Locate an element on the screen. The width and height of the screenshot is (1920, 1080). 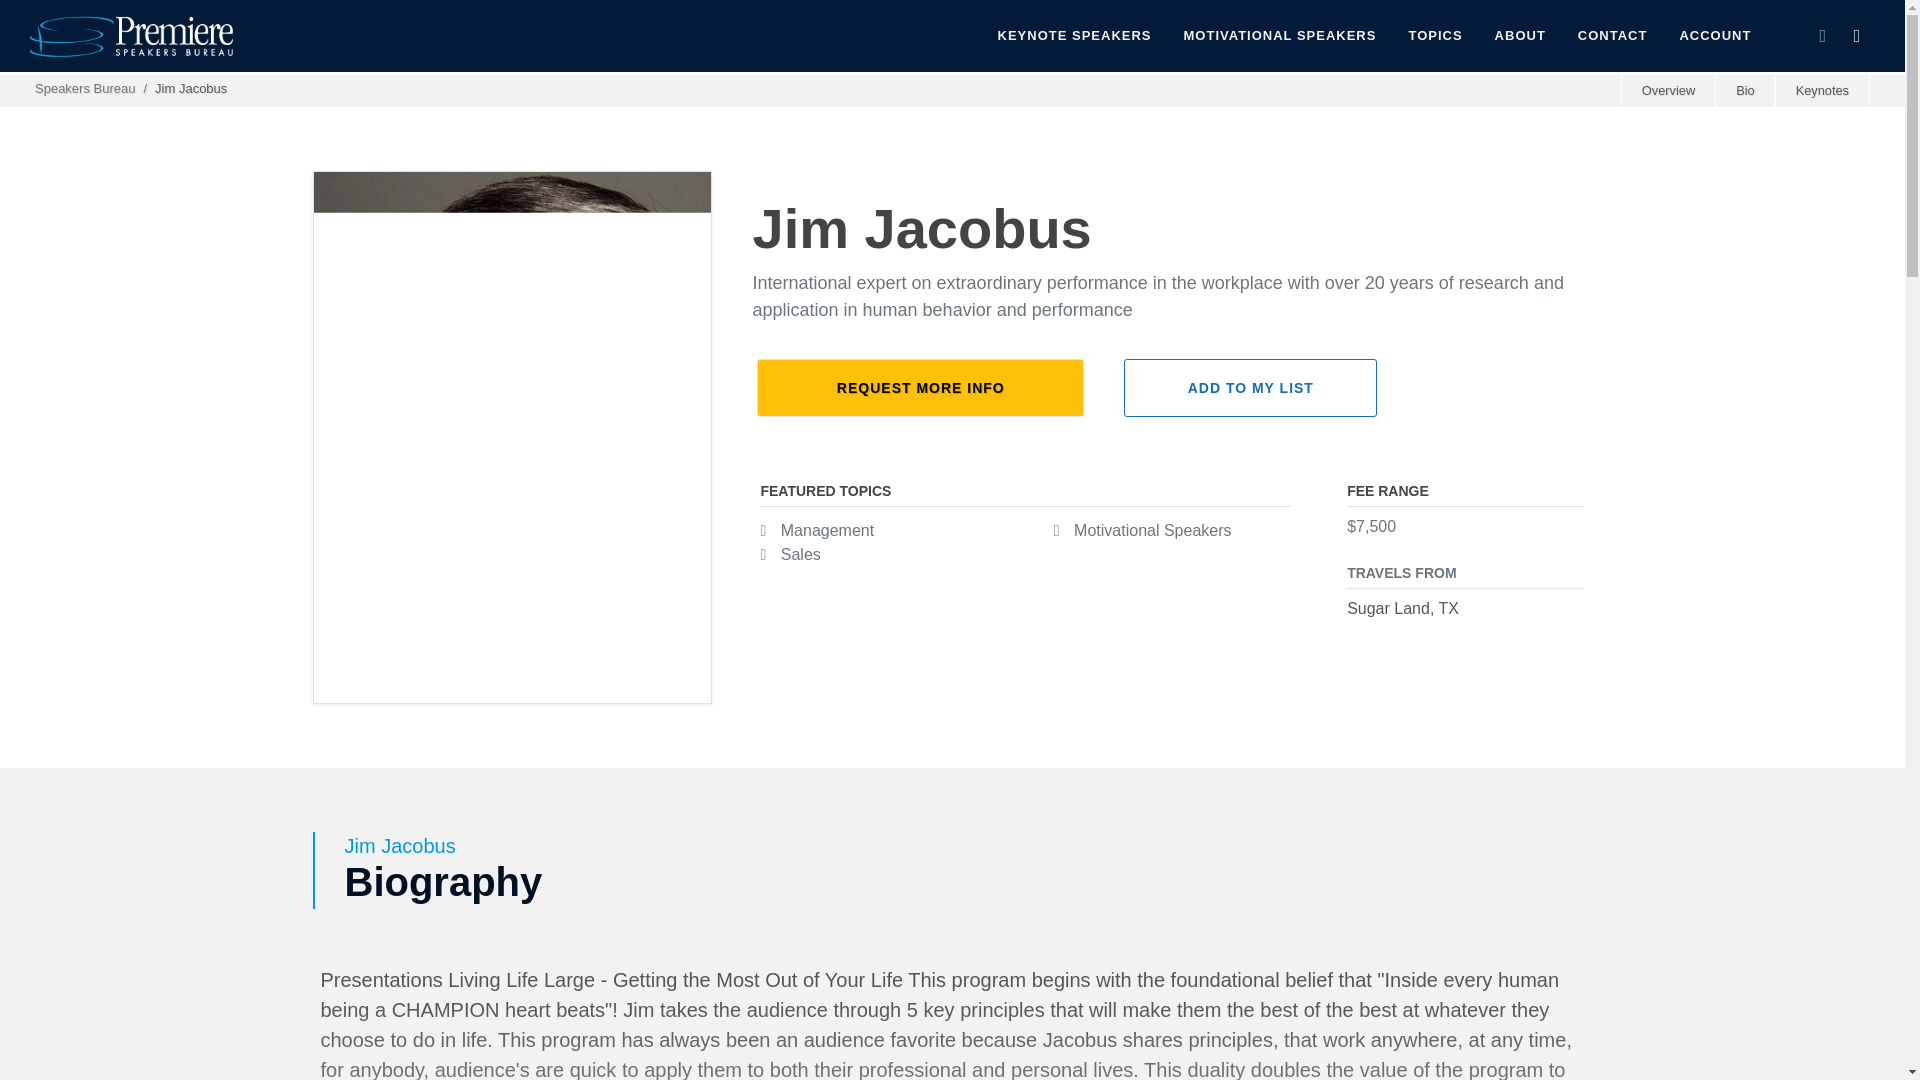
ACCOUNT is located at coordinates (1715, 36).